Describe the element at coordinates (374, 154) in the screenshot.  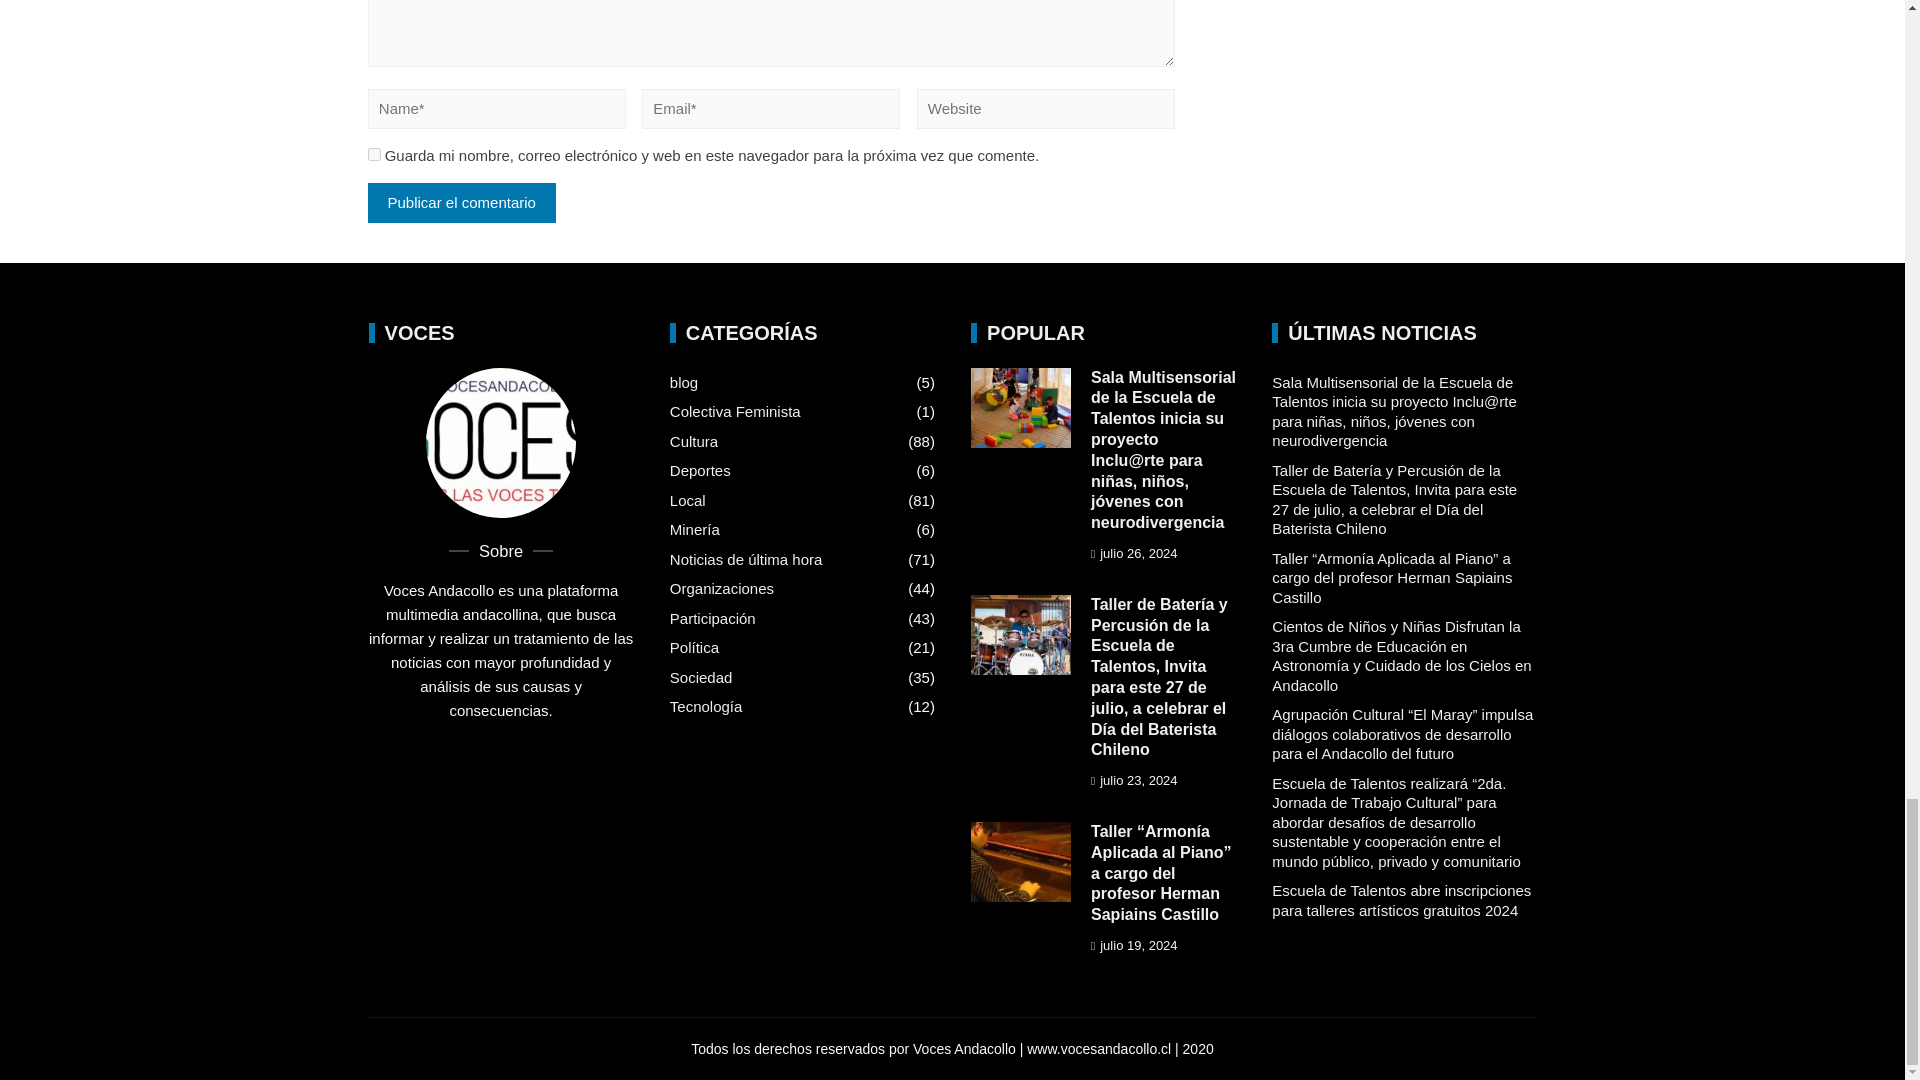
I see `yes` at that location.